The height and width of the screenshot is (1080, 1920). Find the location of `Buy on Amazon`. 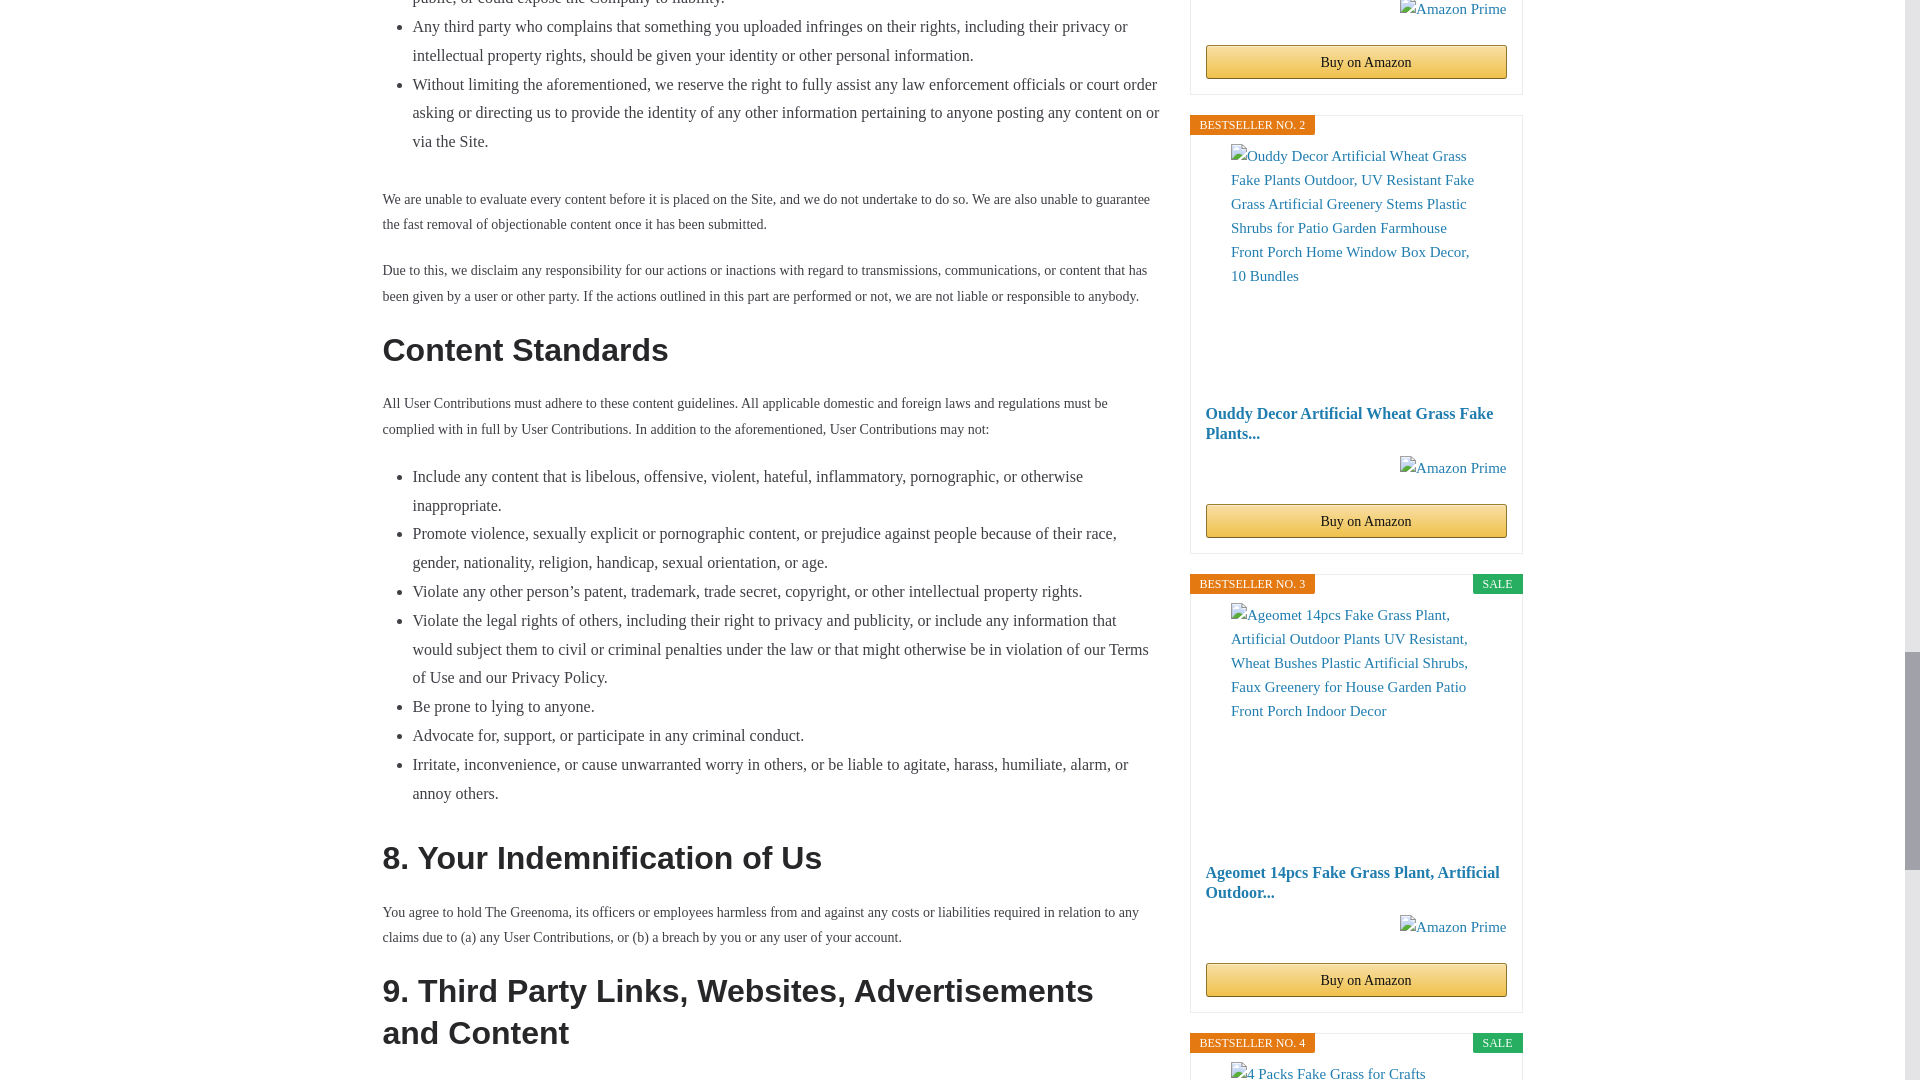

Buy on Amazon is located at coordinates (1356, 62).